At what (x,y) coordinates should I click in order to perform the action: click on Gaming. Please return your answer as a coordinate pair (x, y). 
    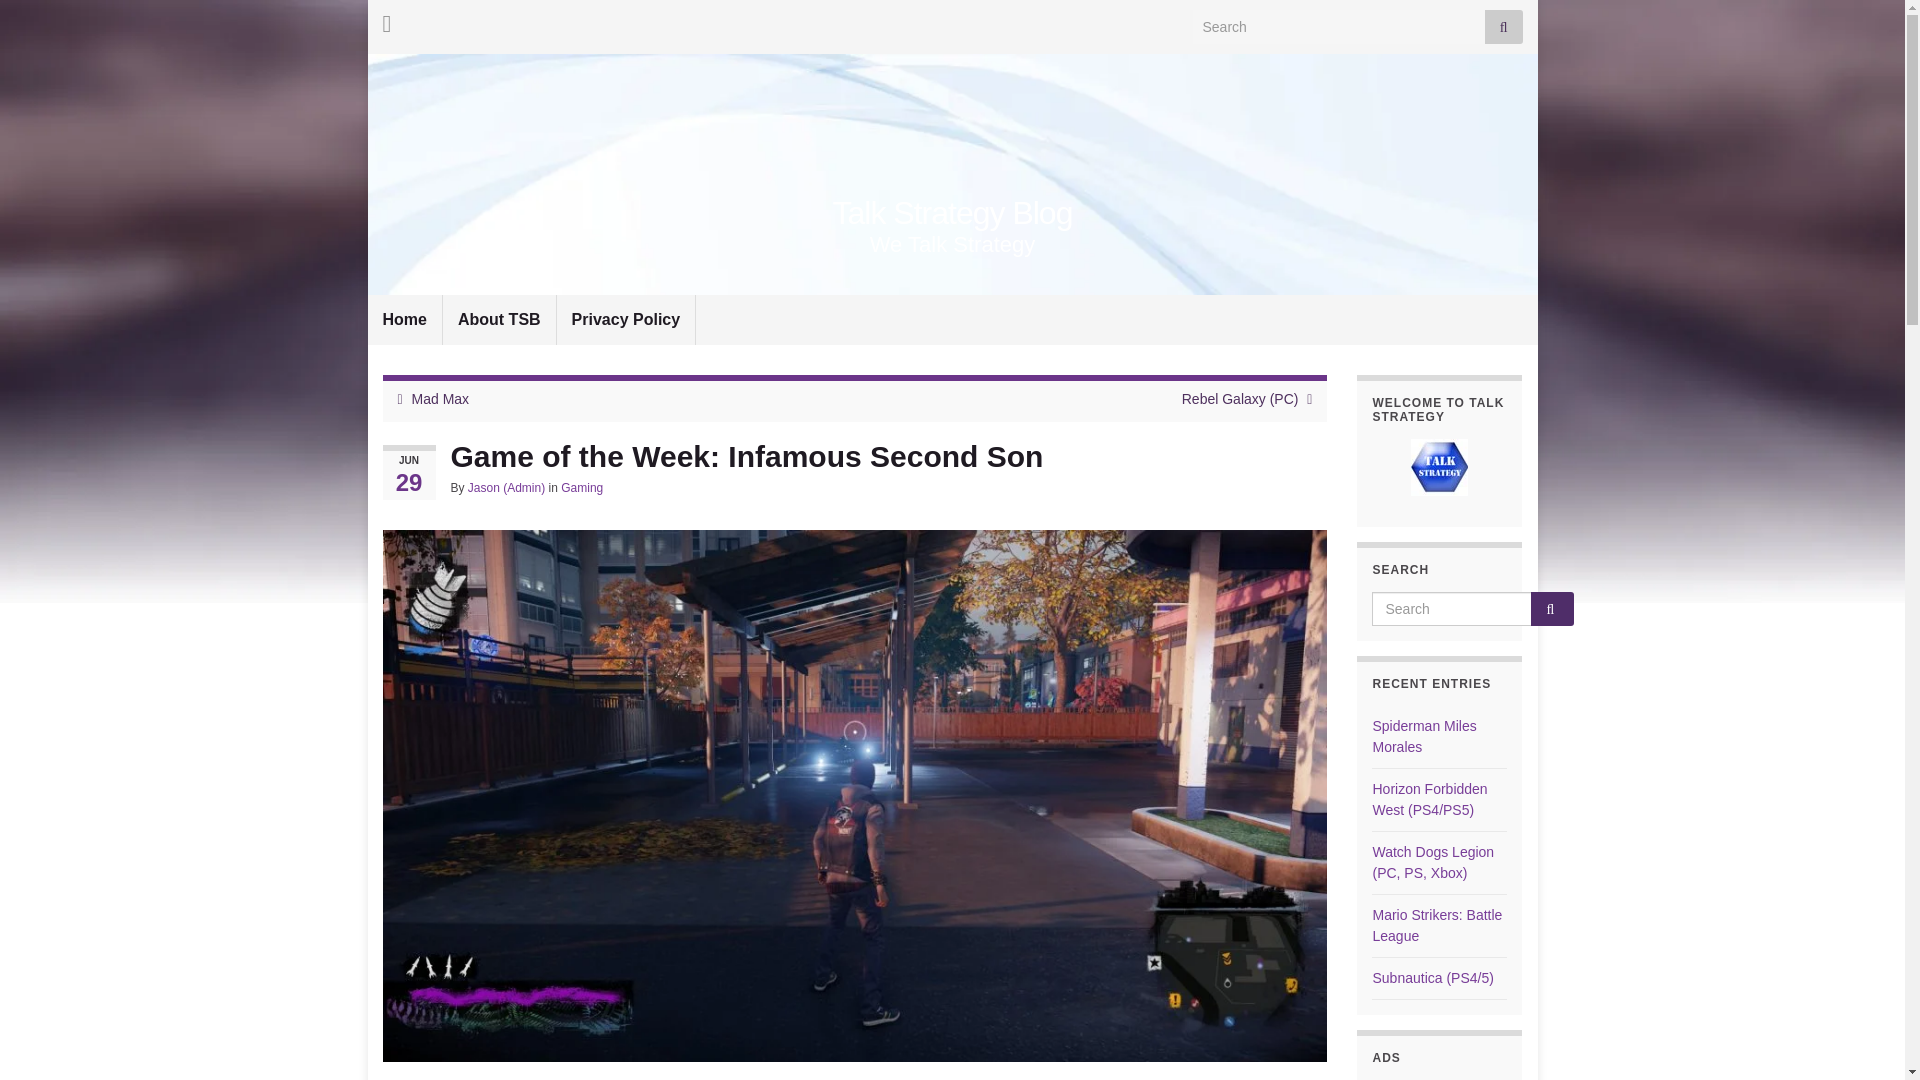
    Looking at the image, I should click on (581, 487).